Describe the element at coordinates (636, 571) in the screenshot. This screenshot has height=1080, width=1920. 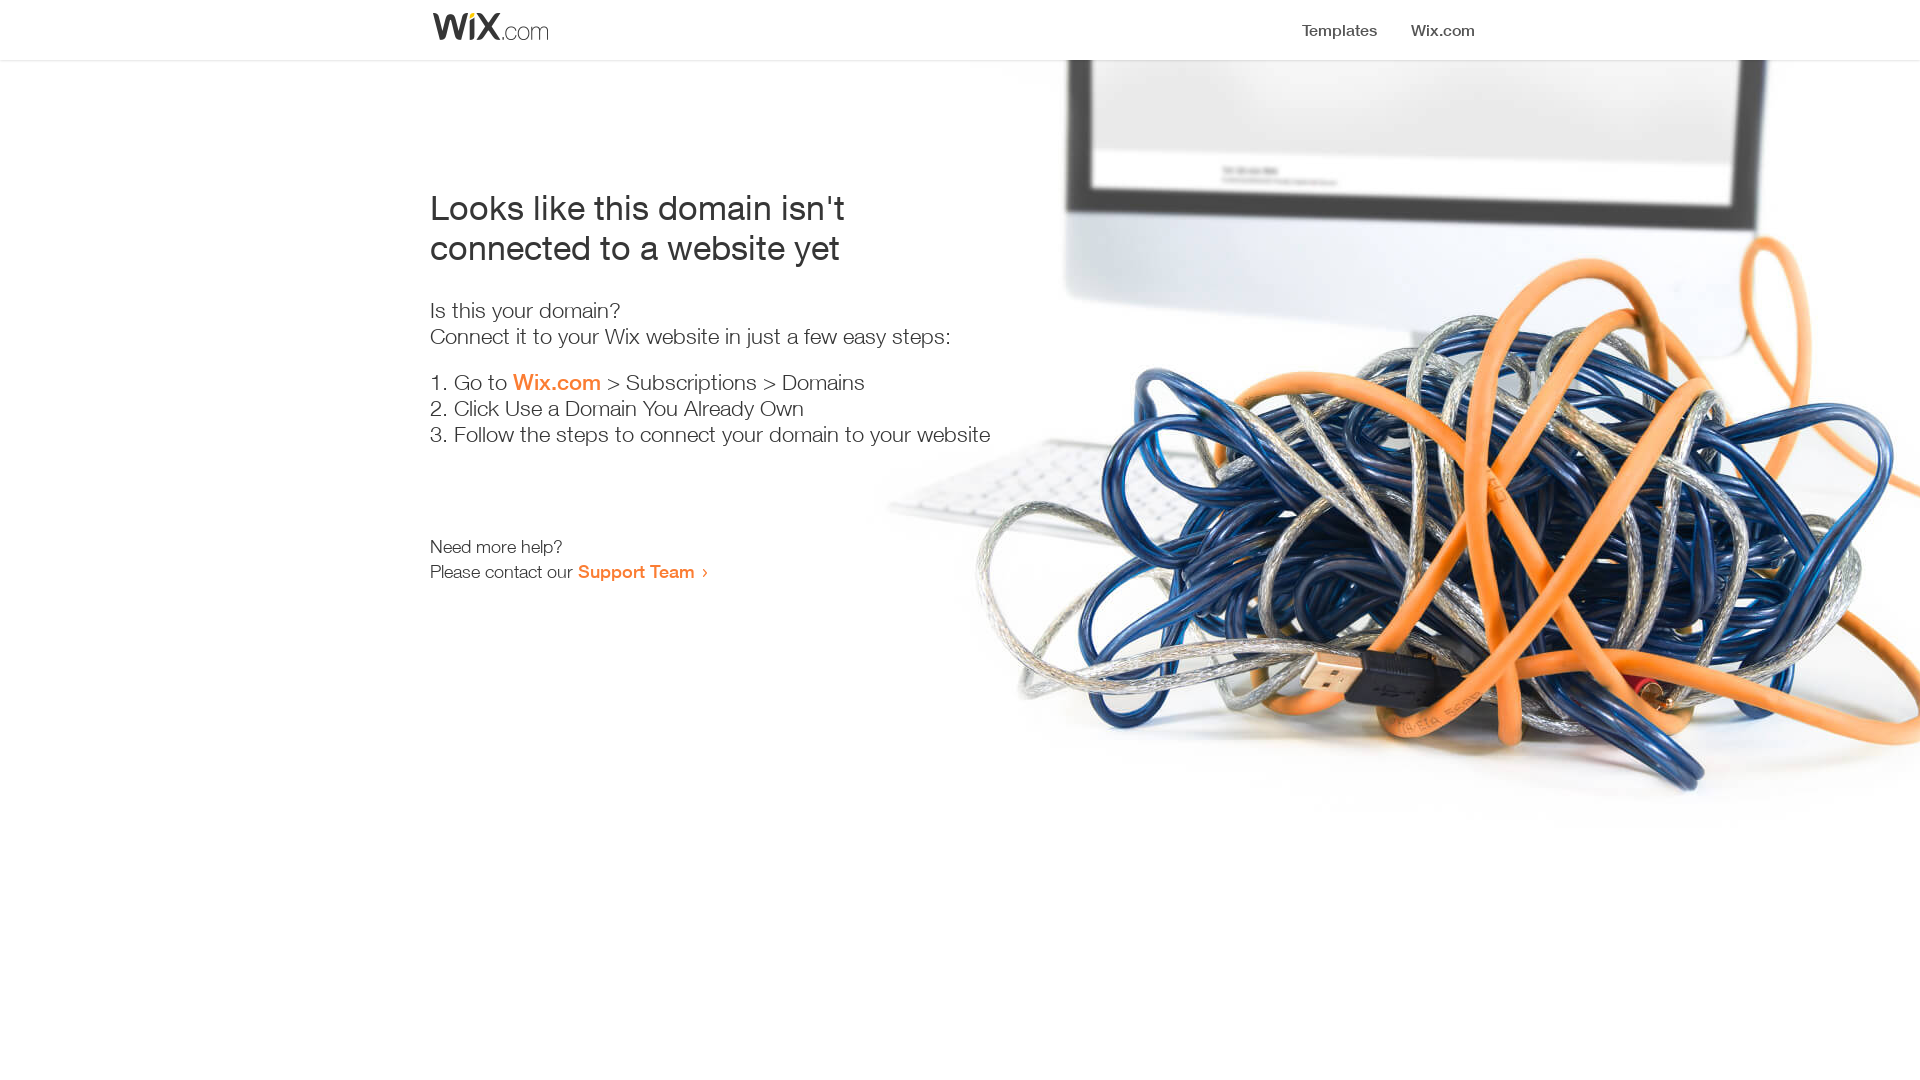
I see `Support Team` at that location.